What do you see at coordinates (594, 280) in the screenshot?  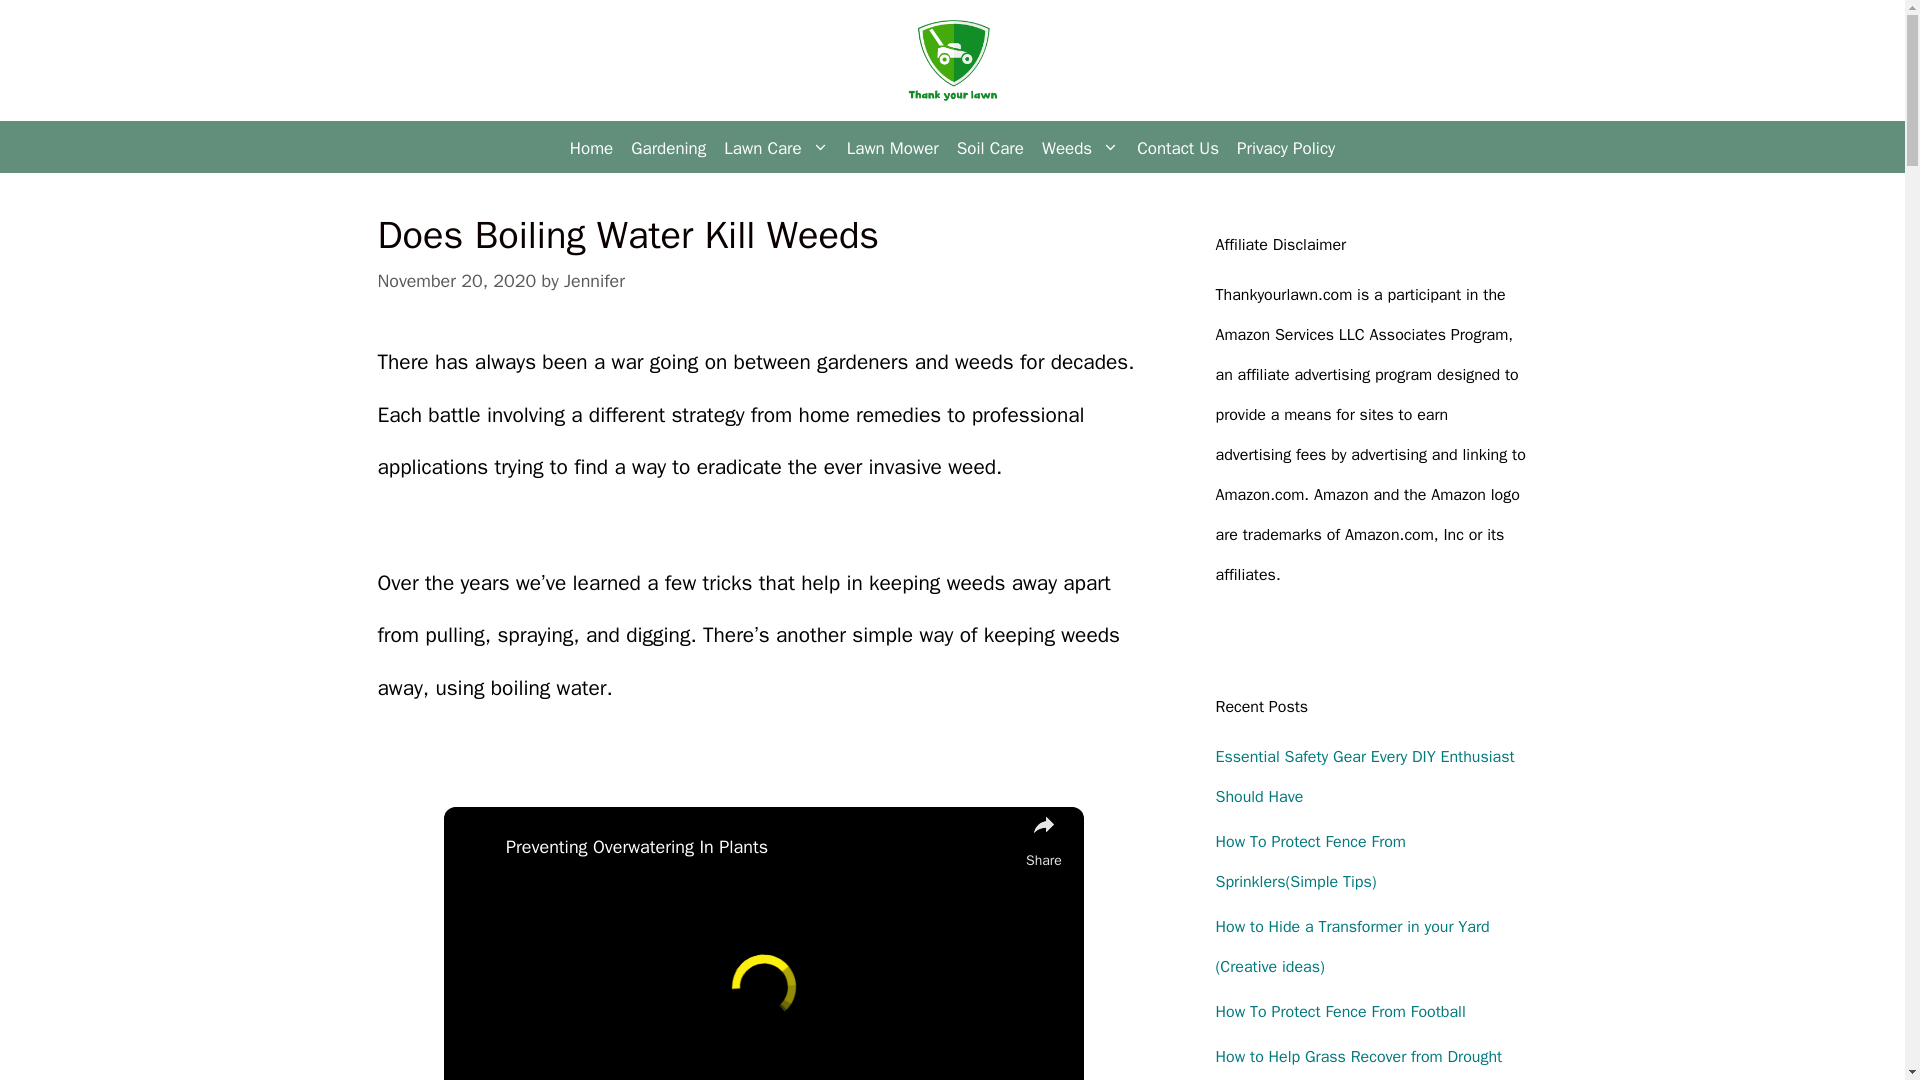 I see `Jennifer` at bounding box center [594, 280].